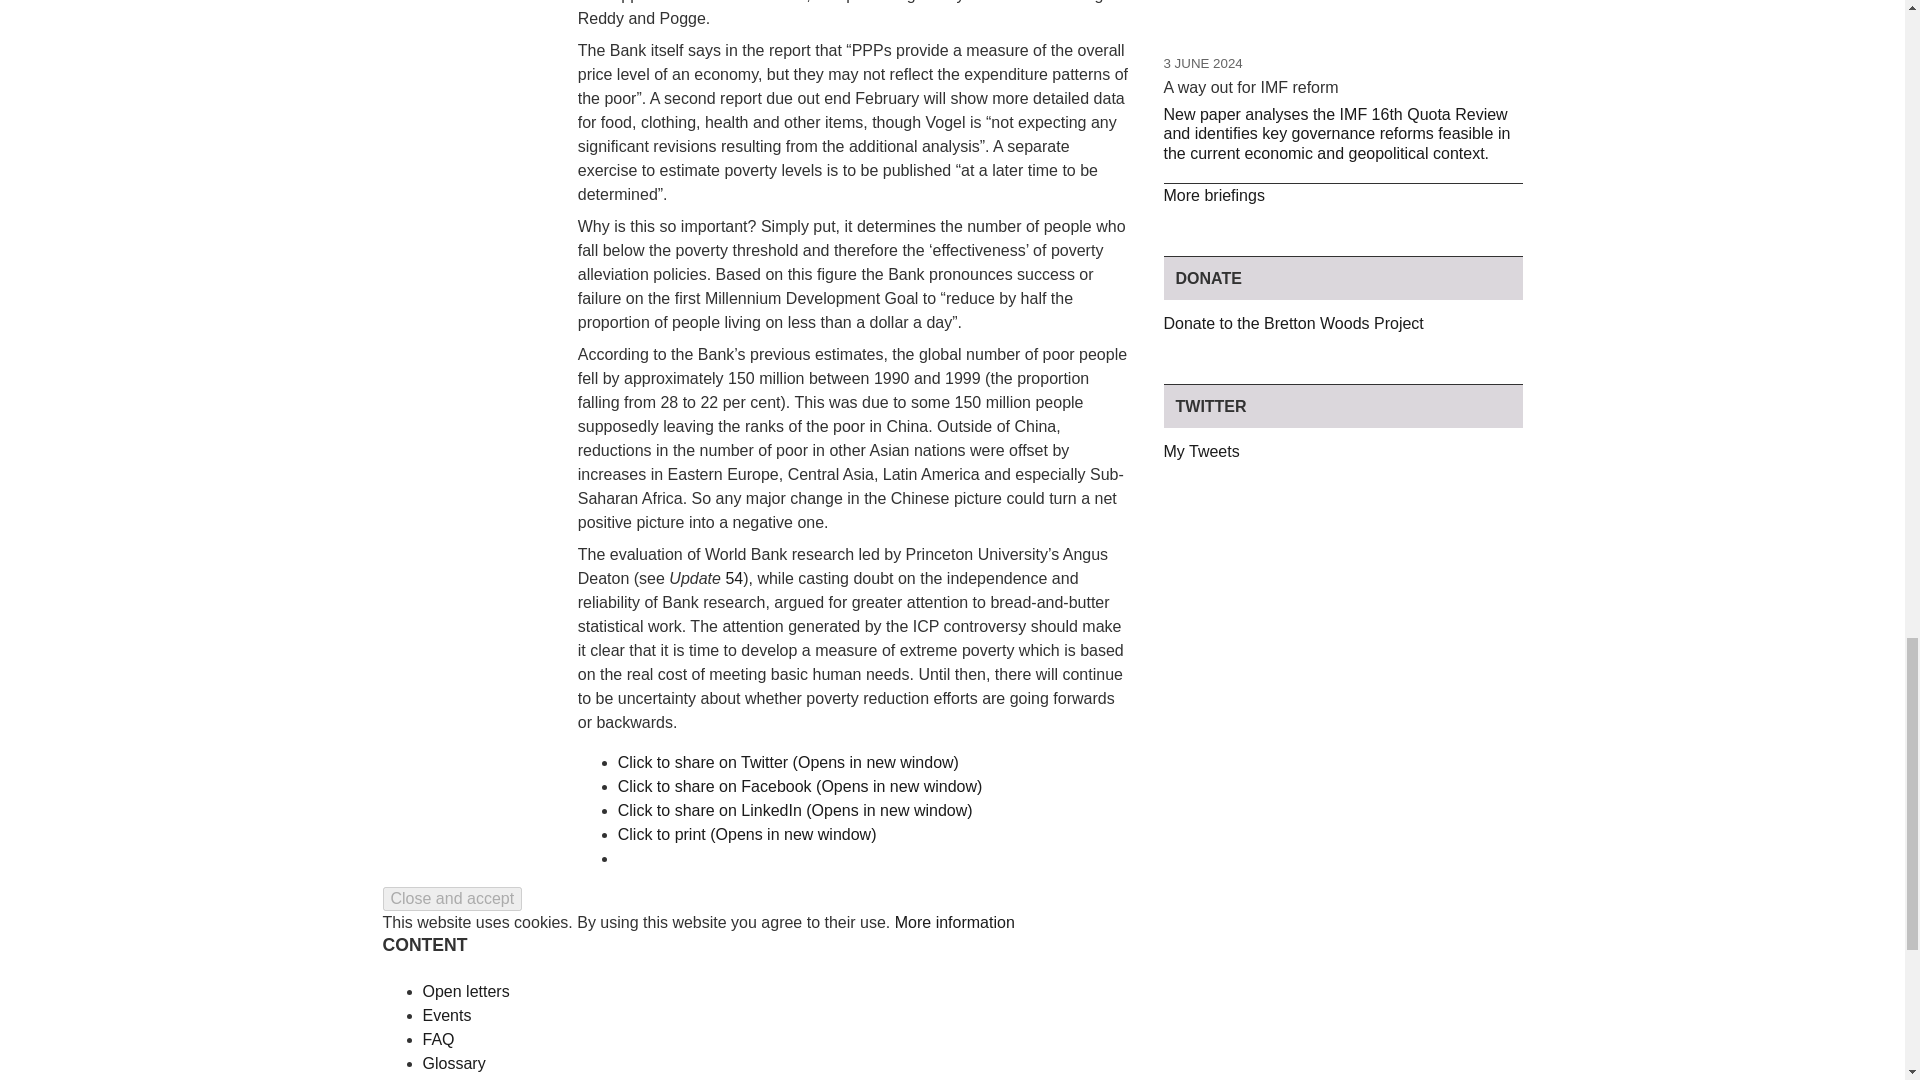  I want to click on Click to print, so click(748, 834).